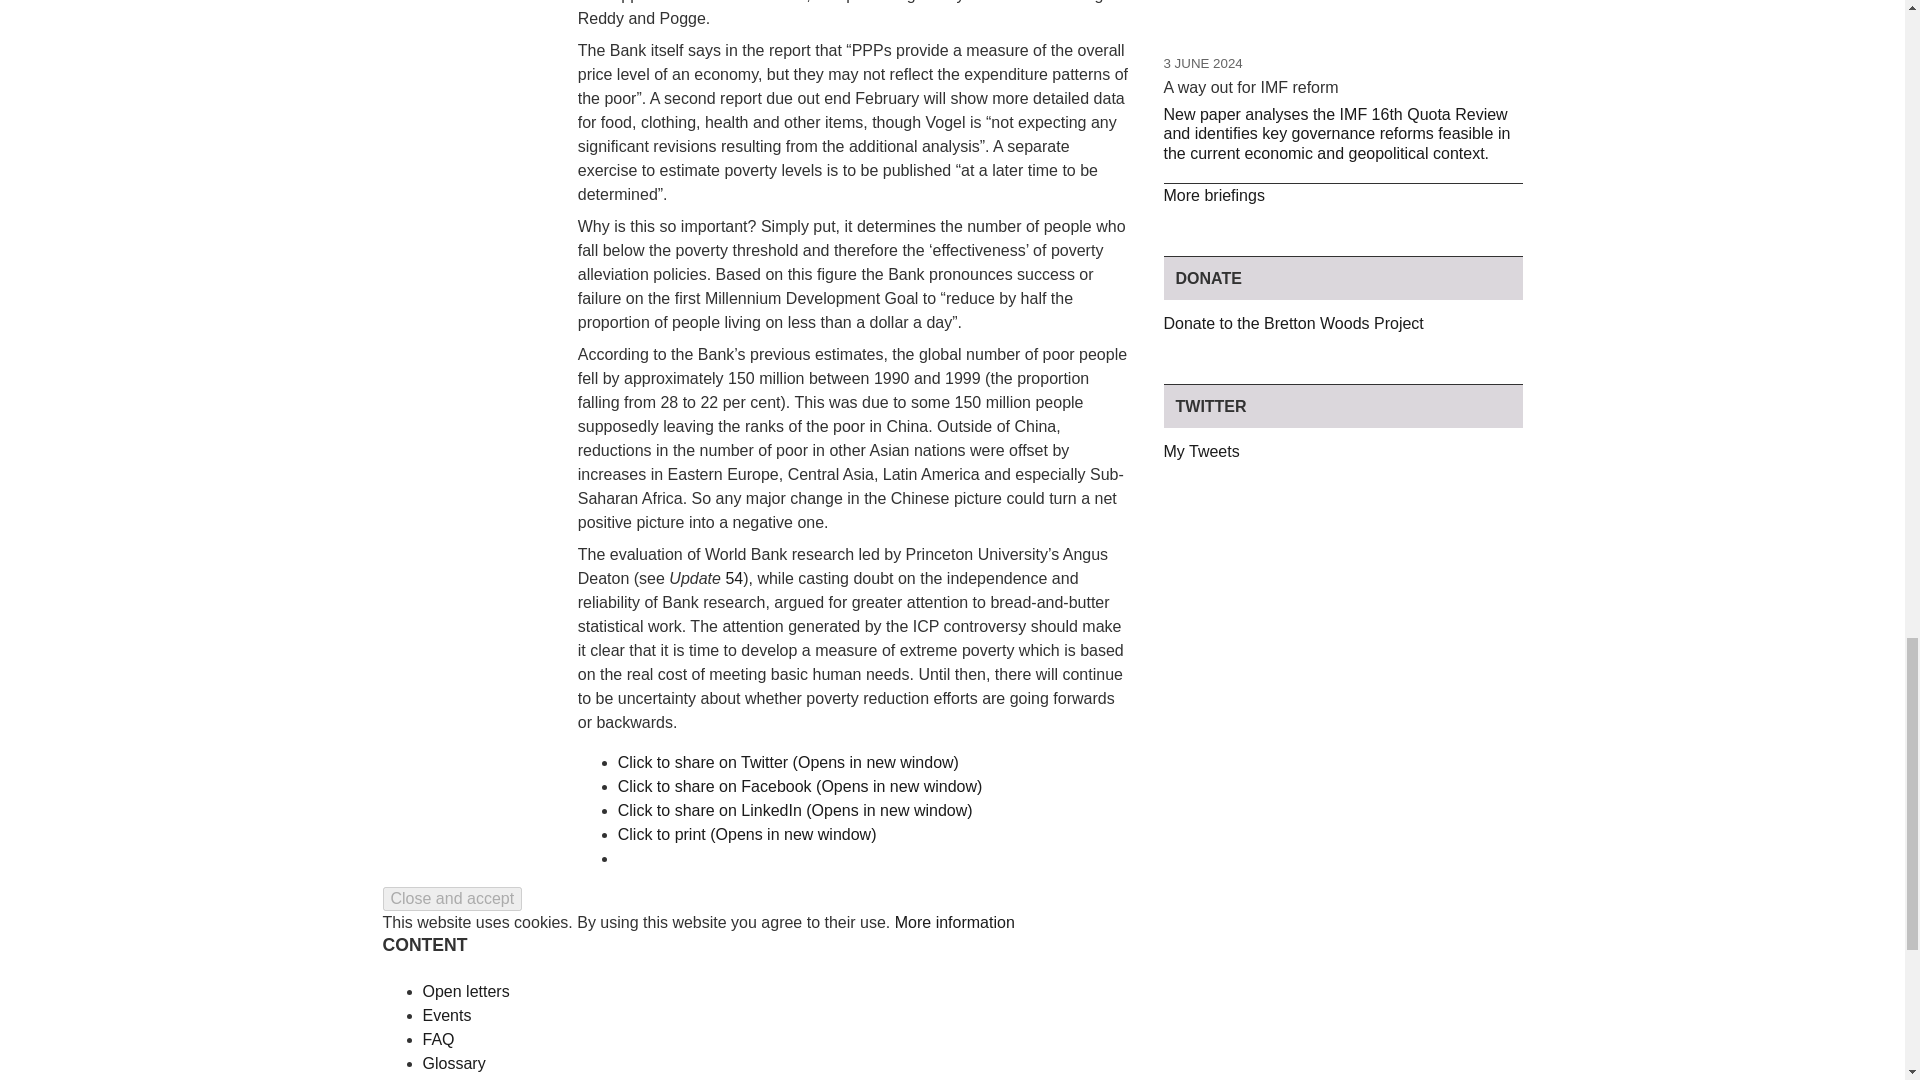  I want to click on Click to print, so click(748, 834).